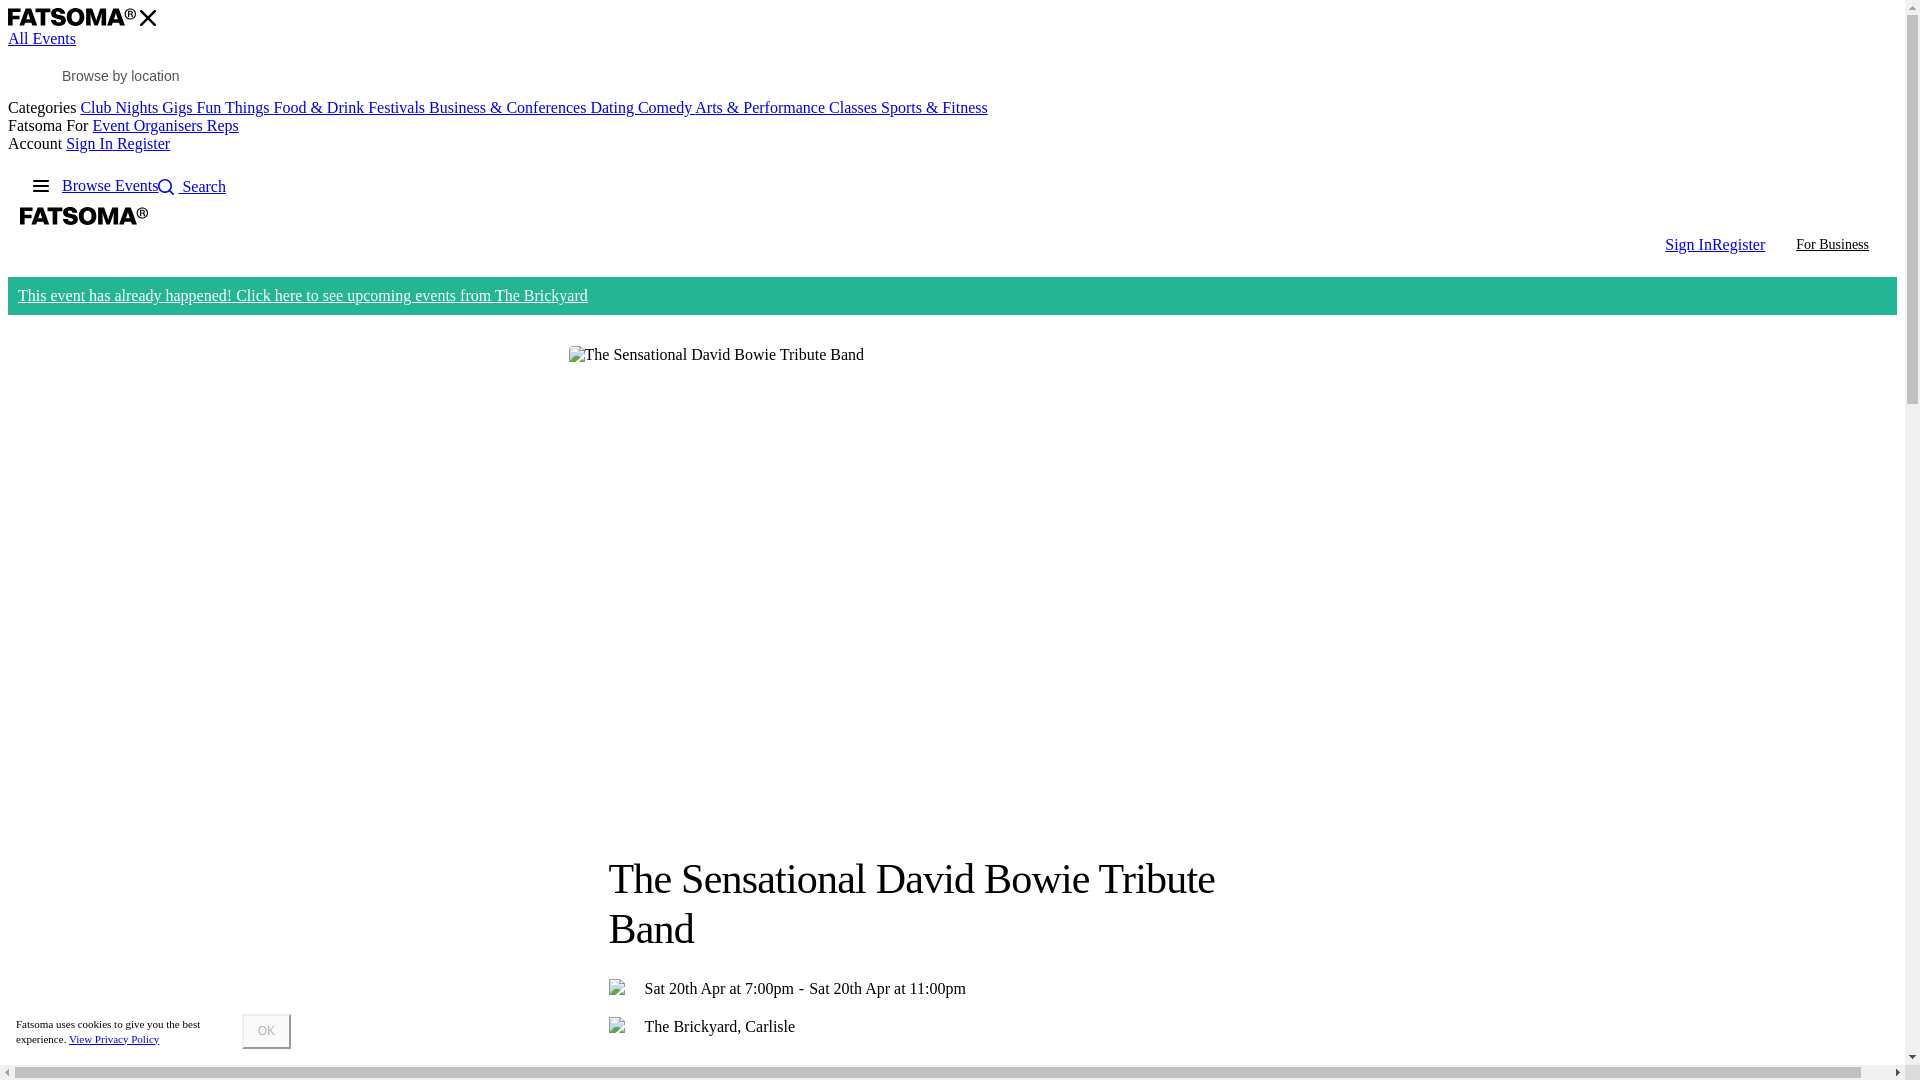 This screenshot has width=1920, height=1080. What do you see at coordinates (42, 38) in the screenshot?
I see `All Events` at bounding box center [42, 38].